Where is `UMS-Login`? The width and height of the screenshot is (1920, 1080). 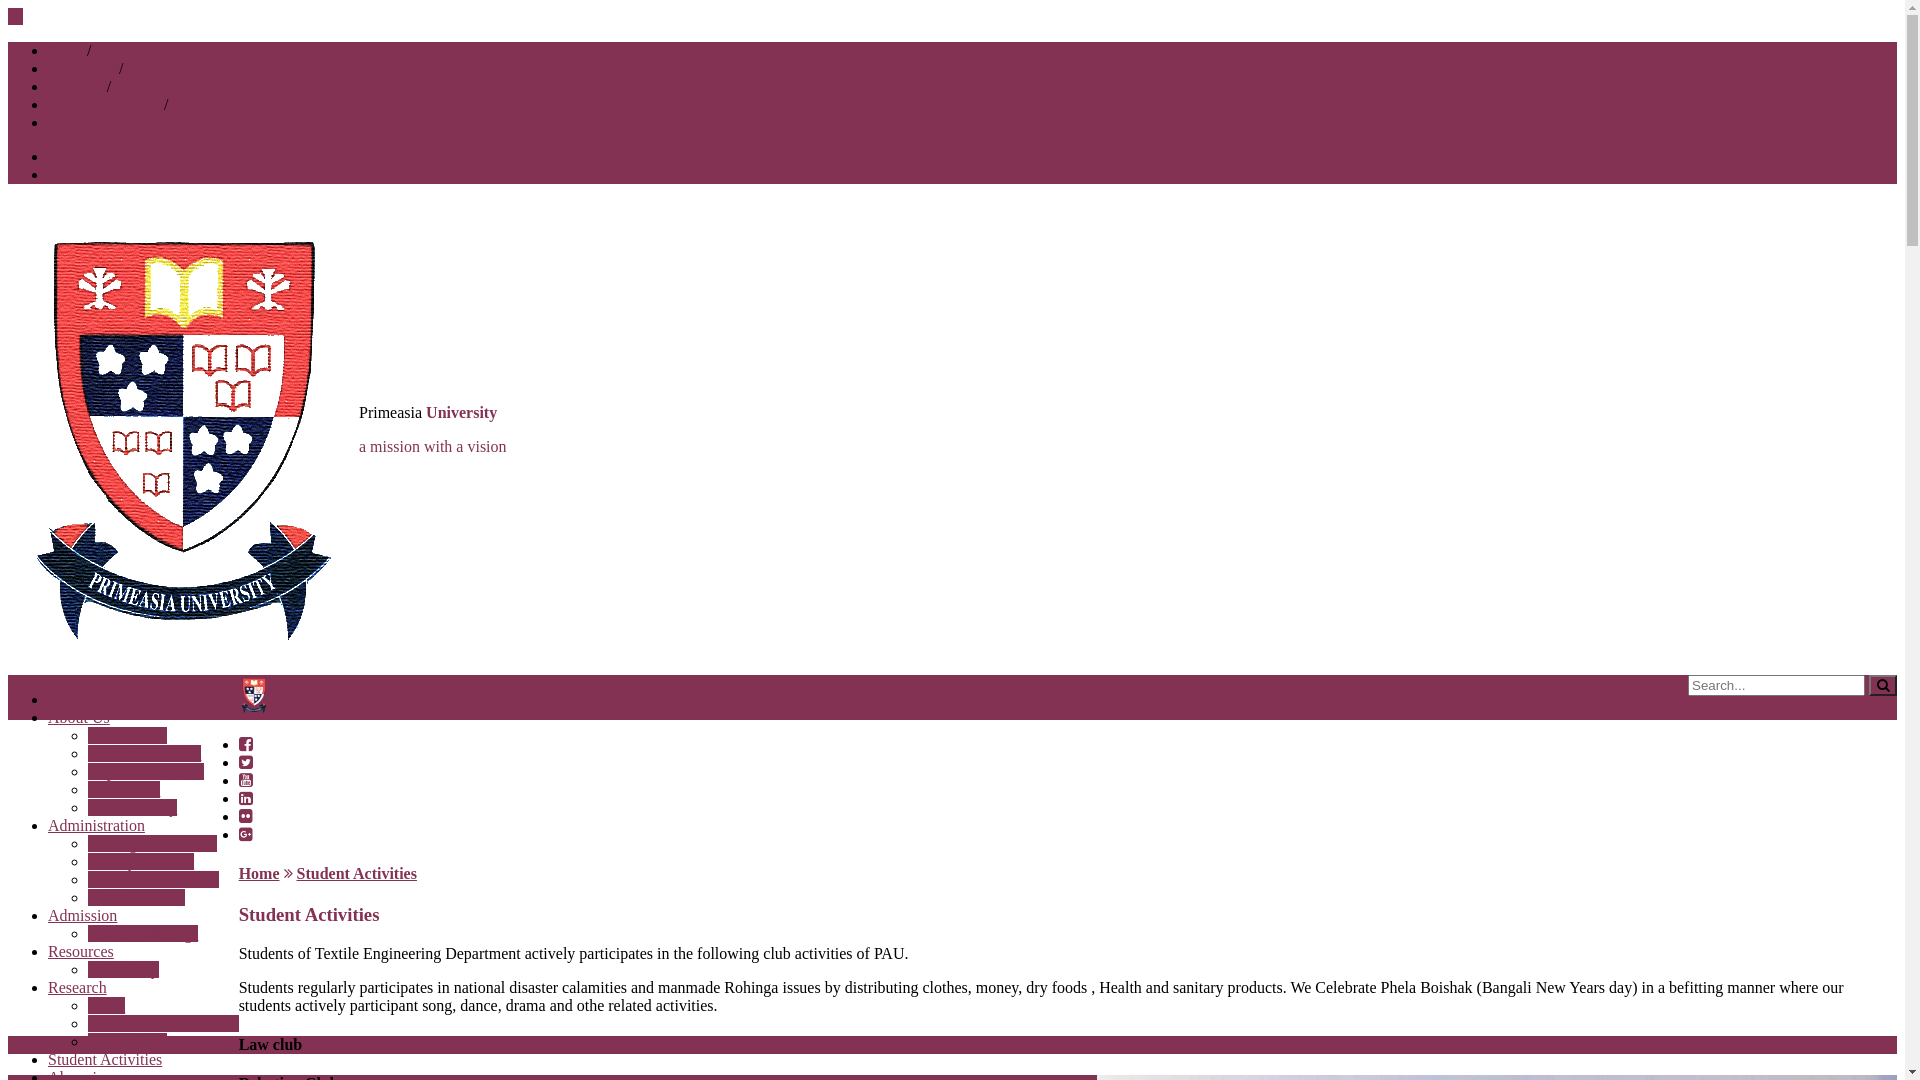
UMS-Login is located at coordinates (96, 174).